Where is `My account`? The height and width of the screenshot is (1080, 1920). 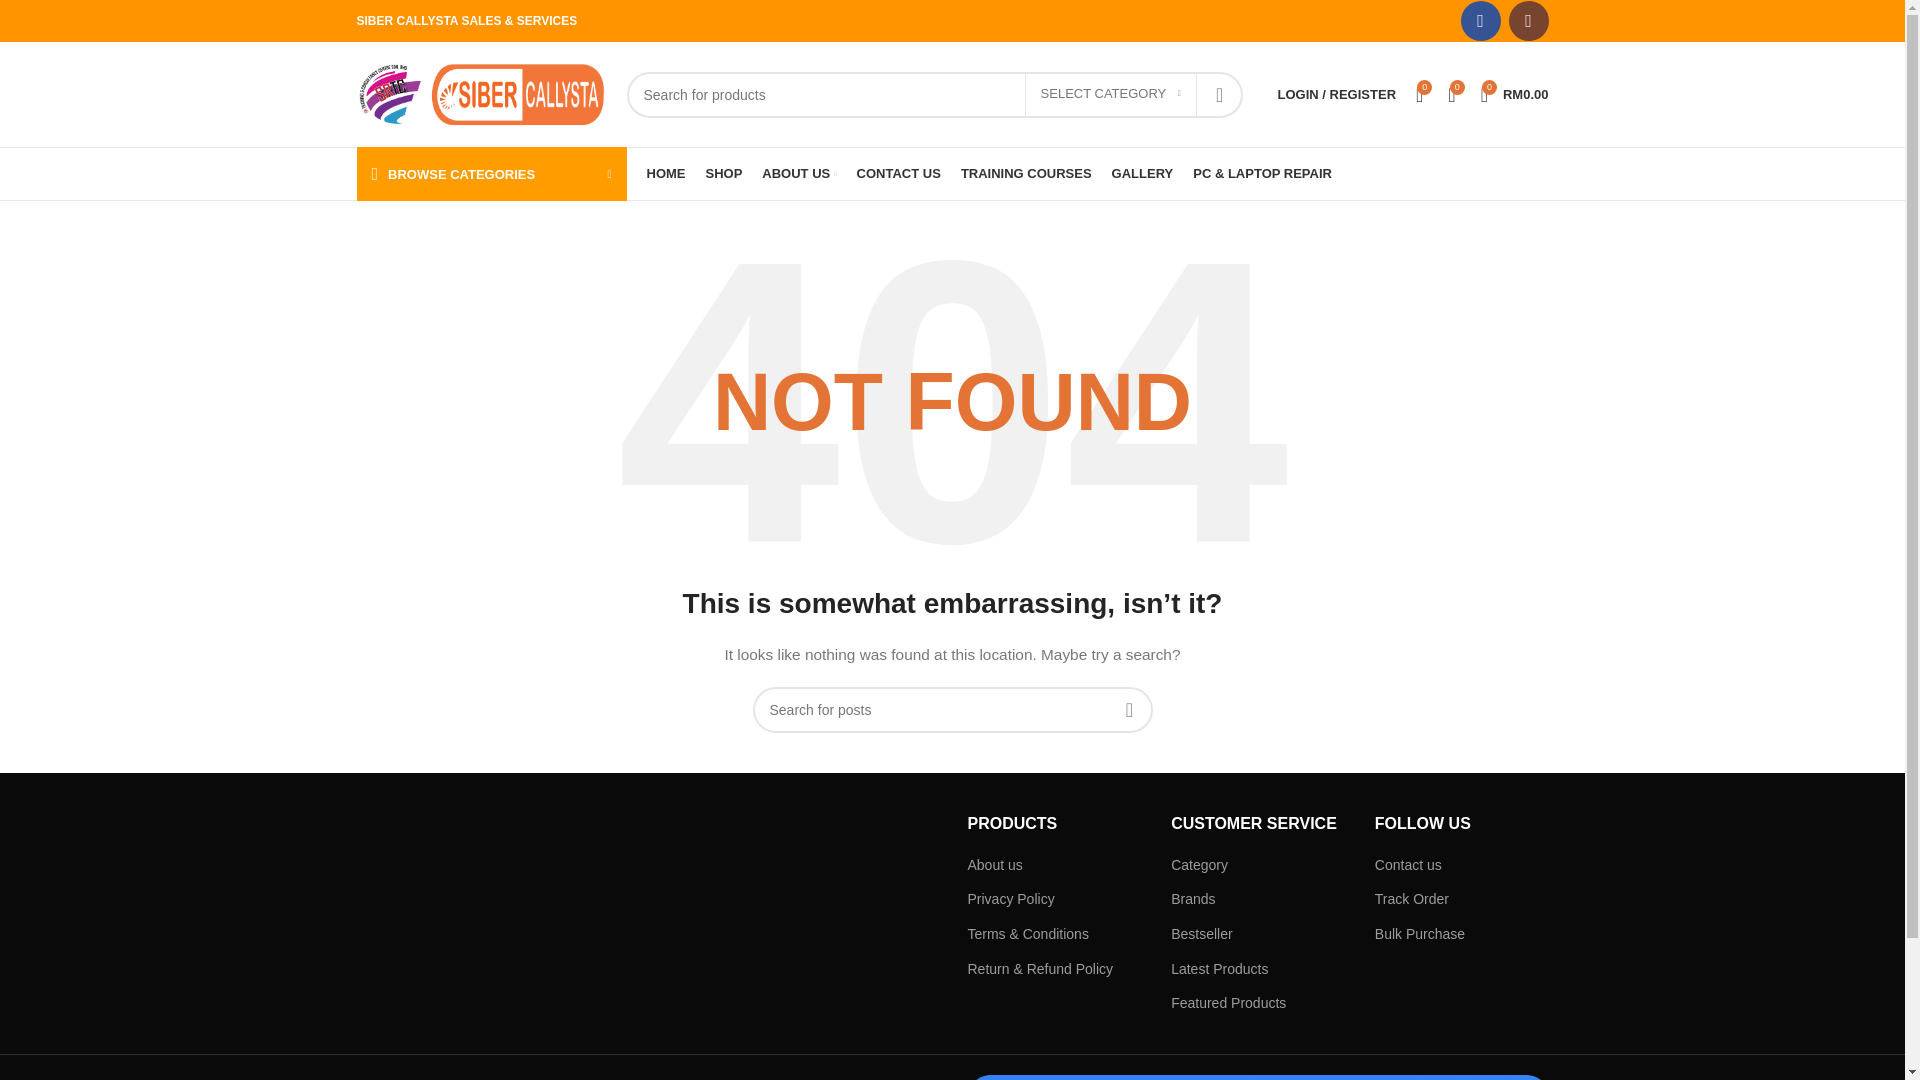 My account is located at coordinates (1336, 94).